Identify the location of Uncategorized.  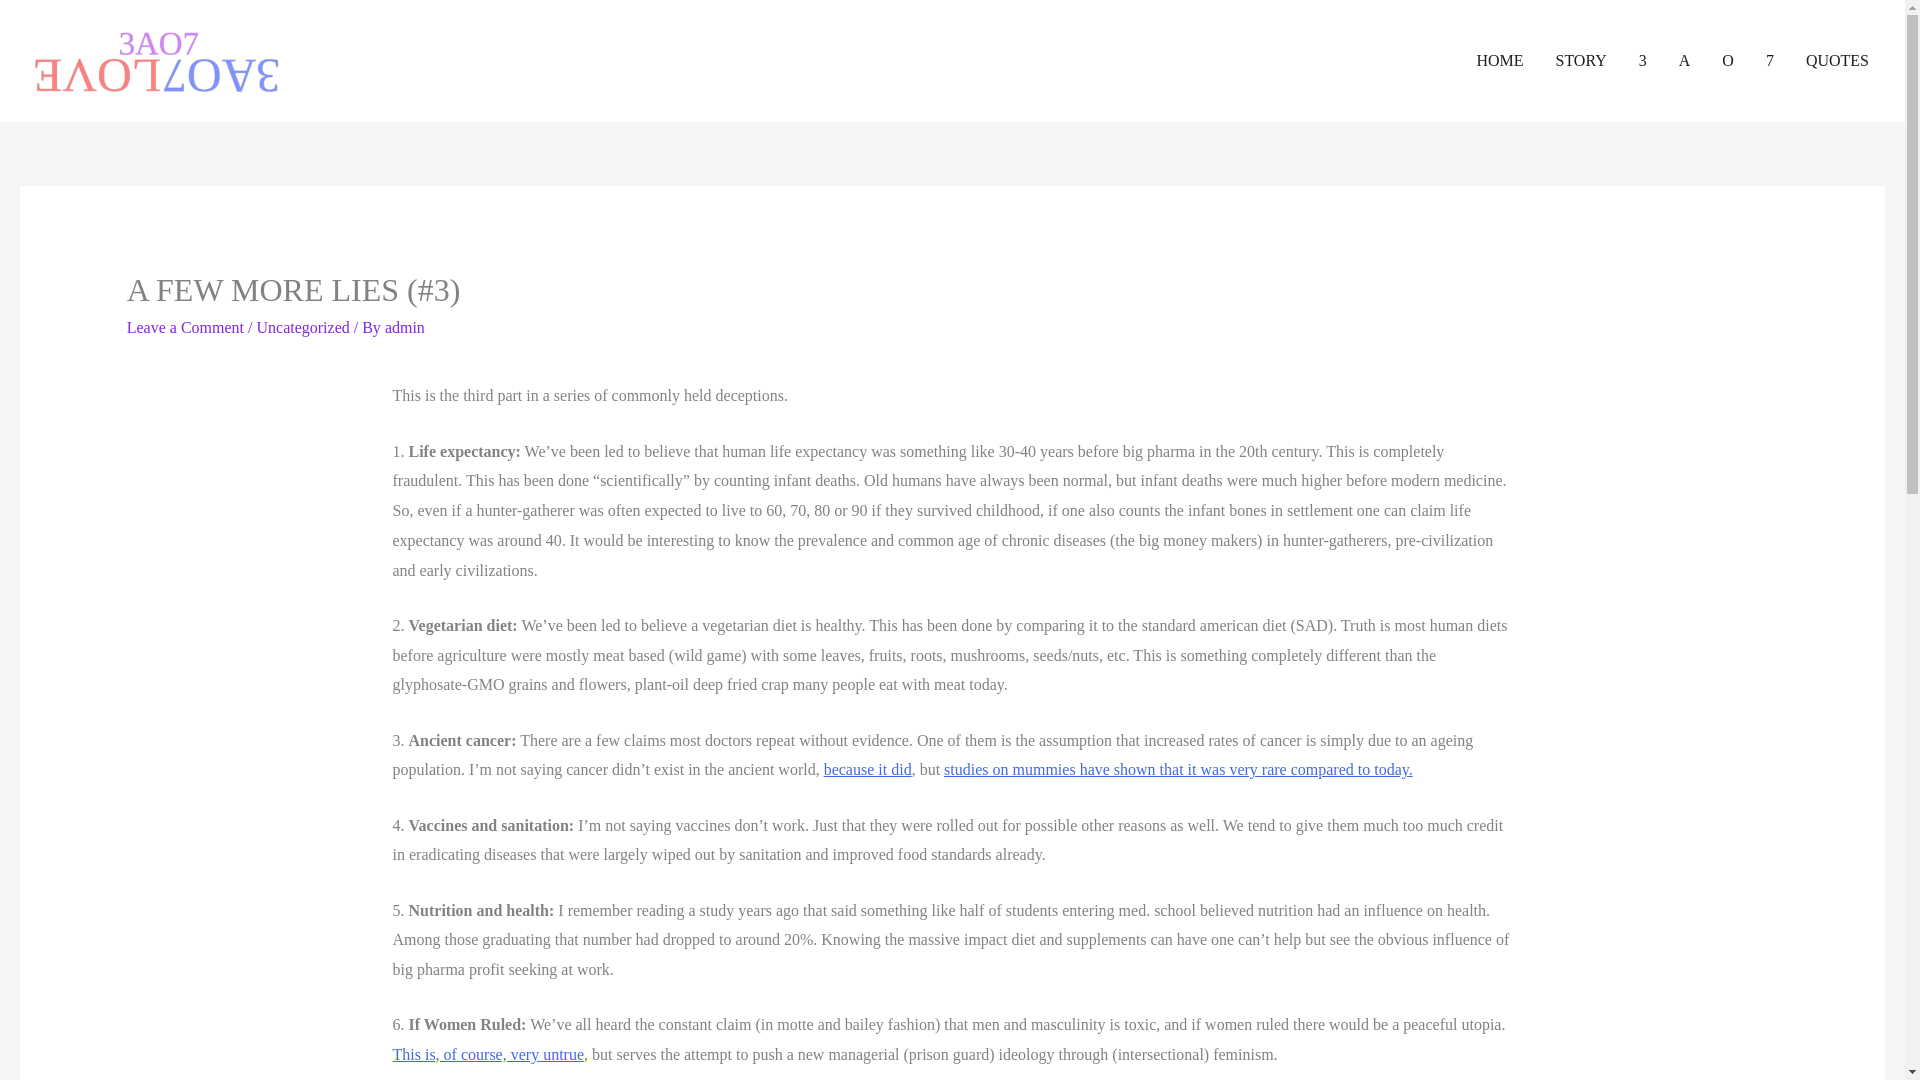
(302, 326).